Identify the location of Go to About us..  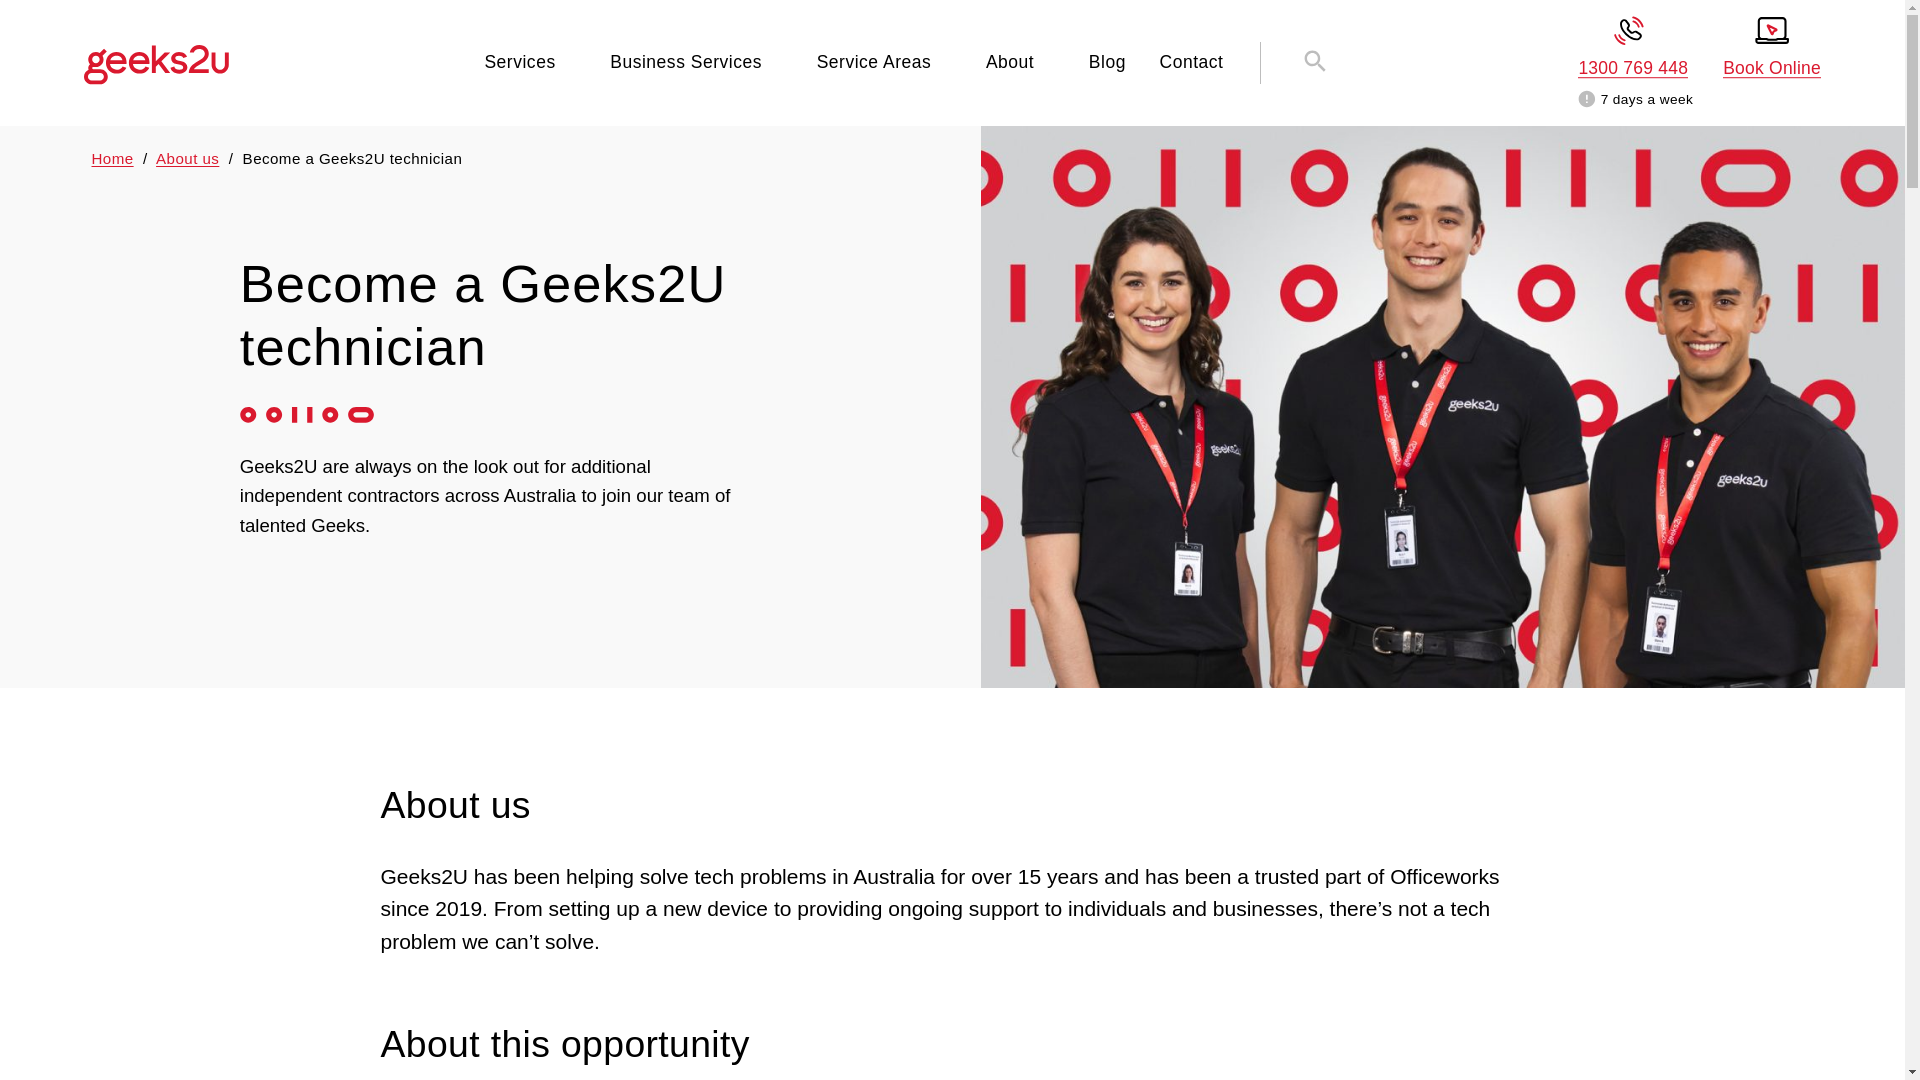
(186, 158).